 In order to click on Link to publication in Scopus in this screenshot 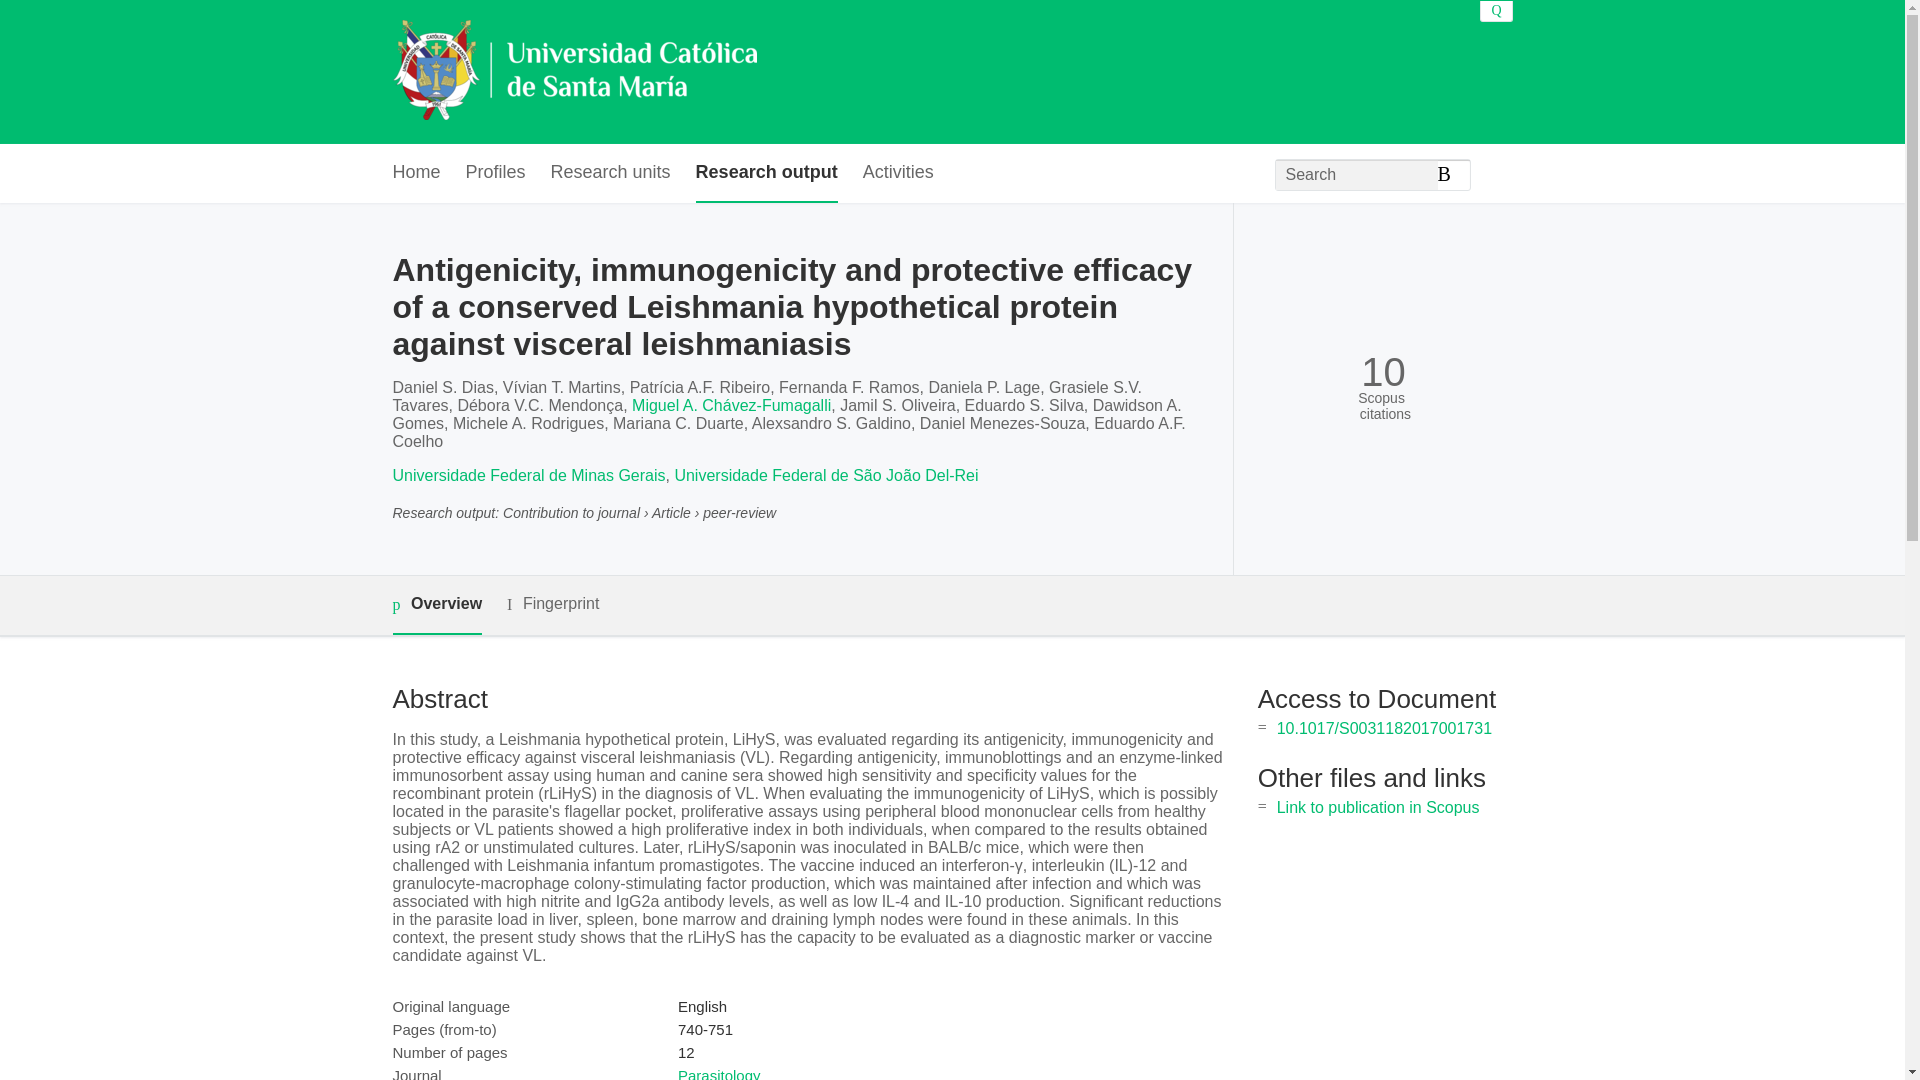, I will do `click(1378, 808)`.